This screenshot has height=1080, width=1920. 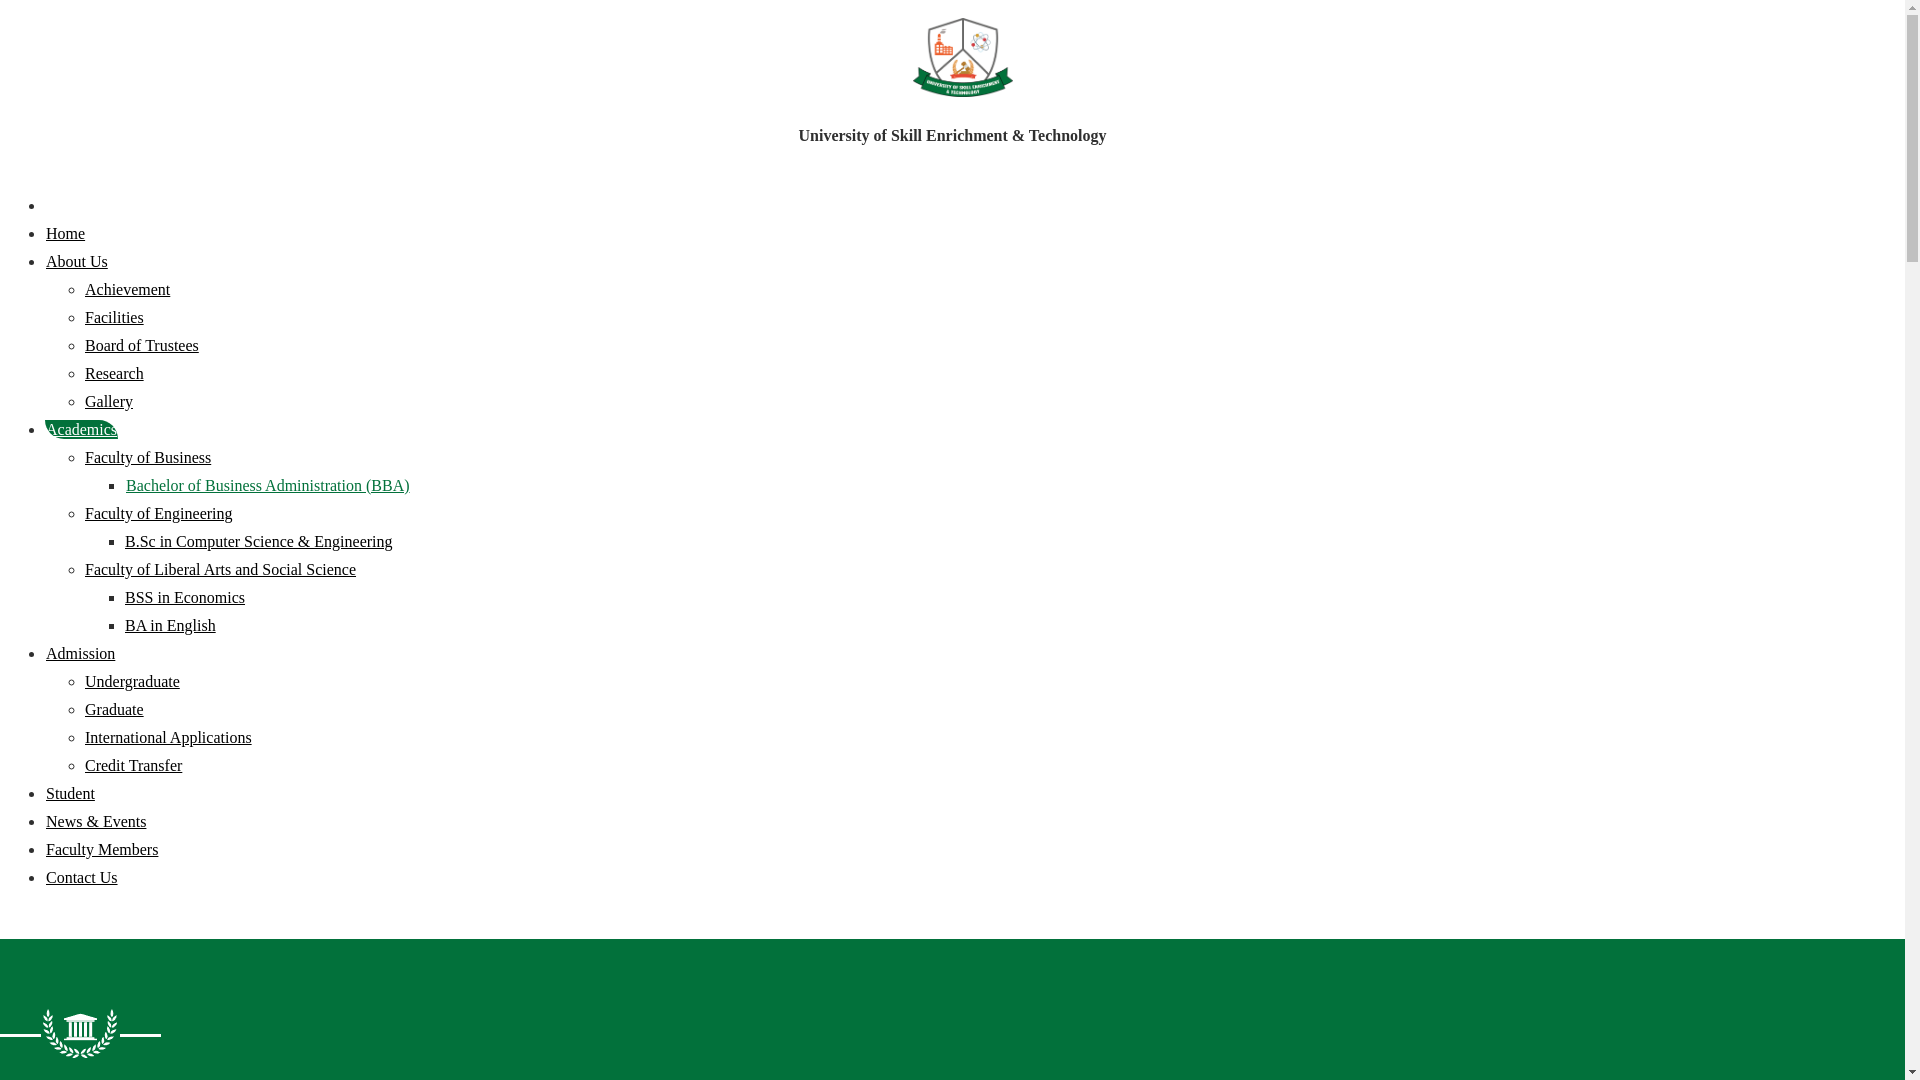 I want to click on Contact Us, so click(x=82, y=878).